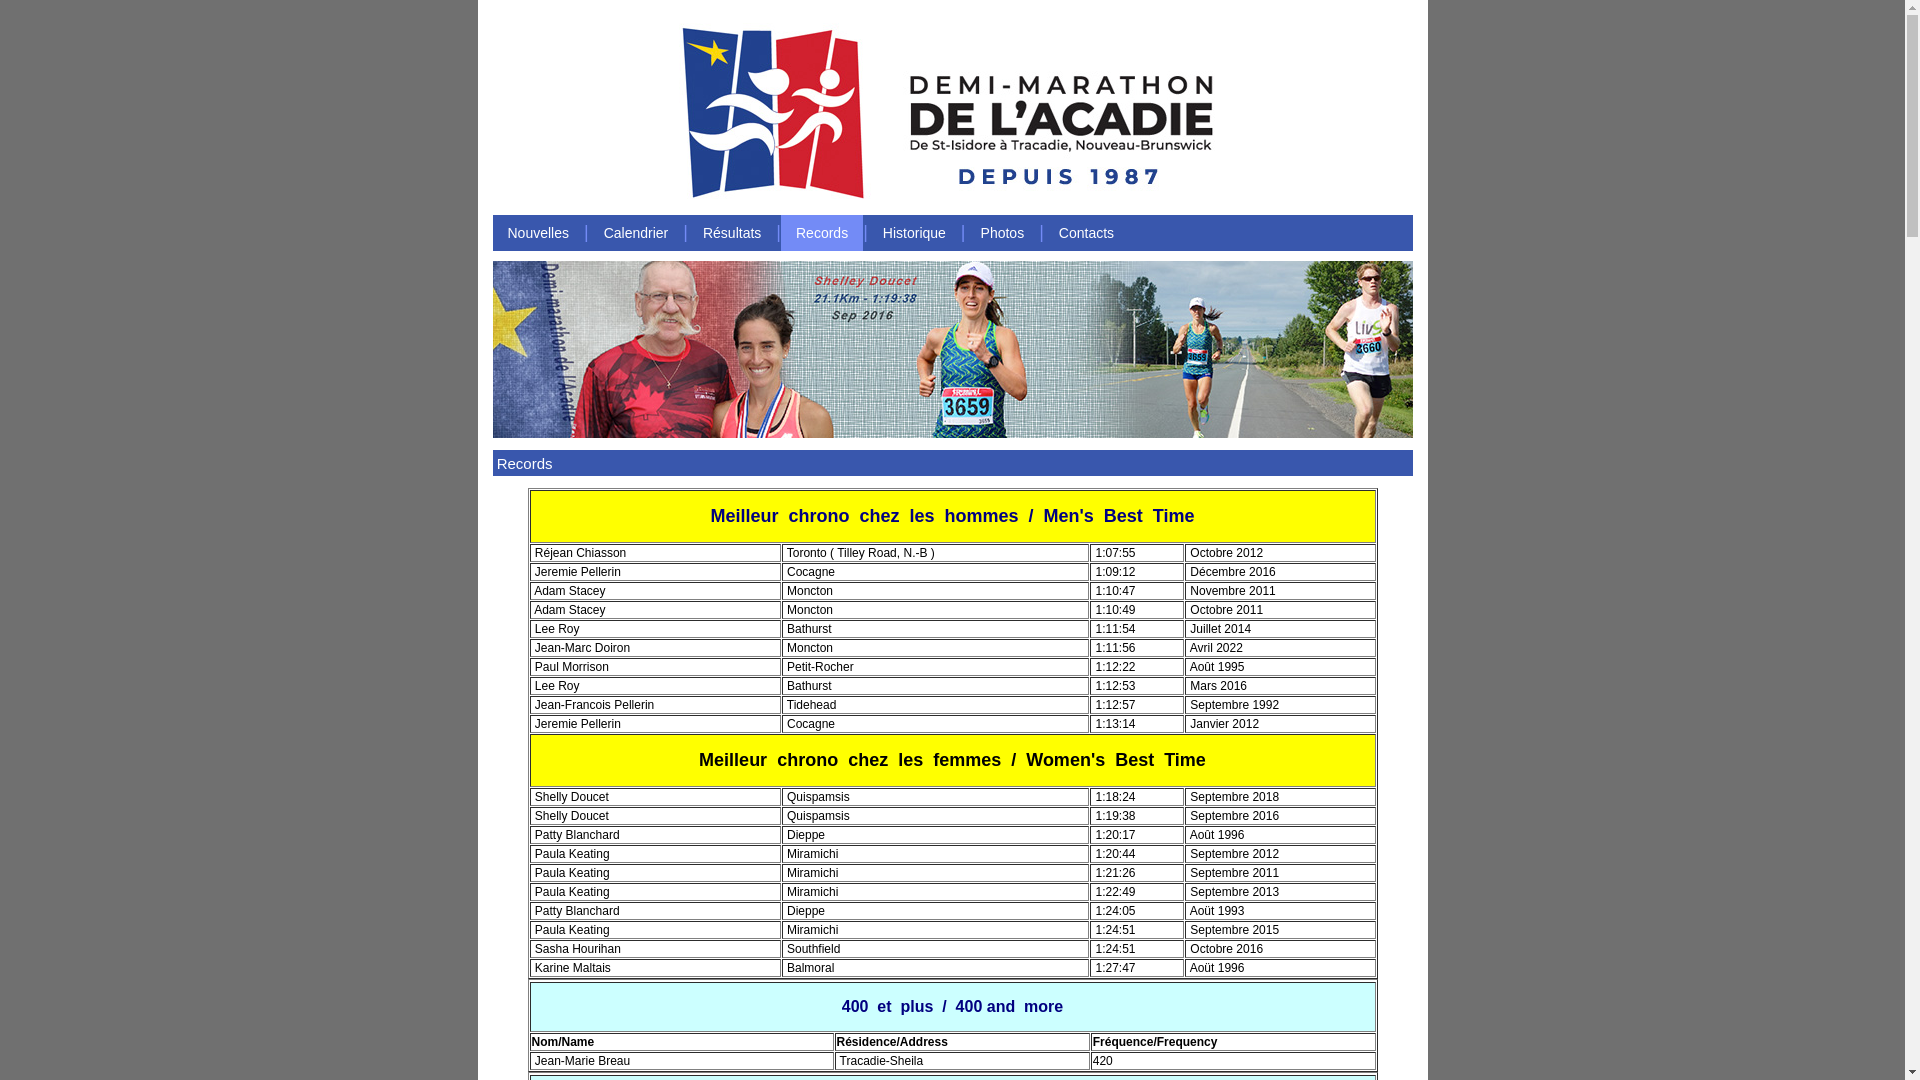 Image resolution: width=1920 pixels, height=1080 pixels. What do you see at coordinates (914, 233) in the screenshot?
I see `Historique` at bounding box center [914, 233].